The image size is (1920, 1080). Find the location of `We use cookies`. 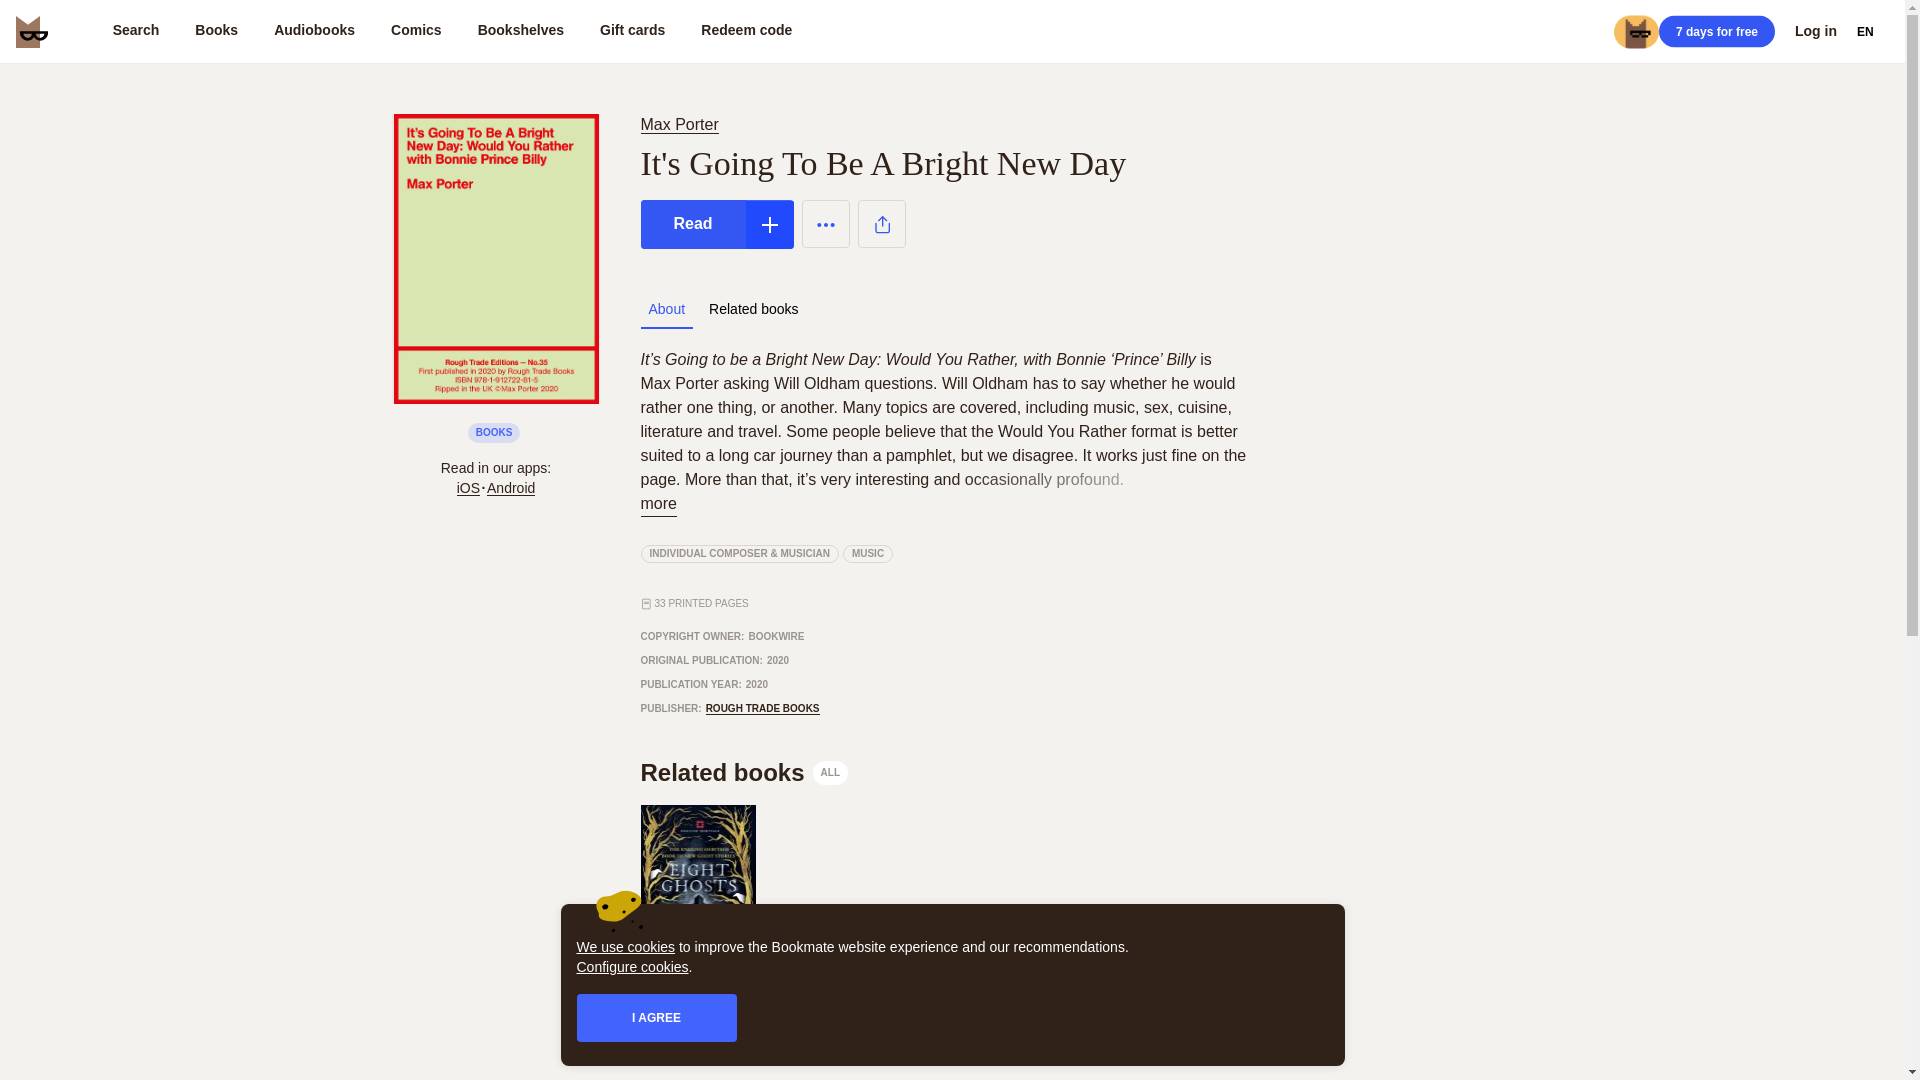

We use cookies is located at coordinates (314, 32).